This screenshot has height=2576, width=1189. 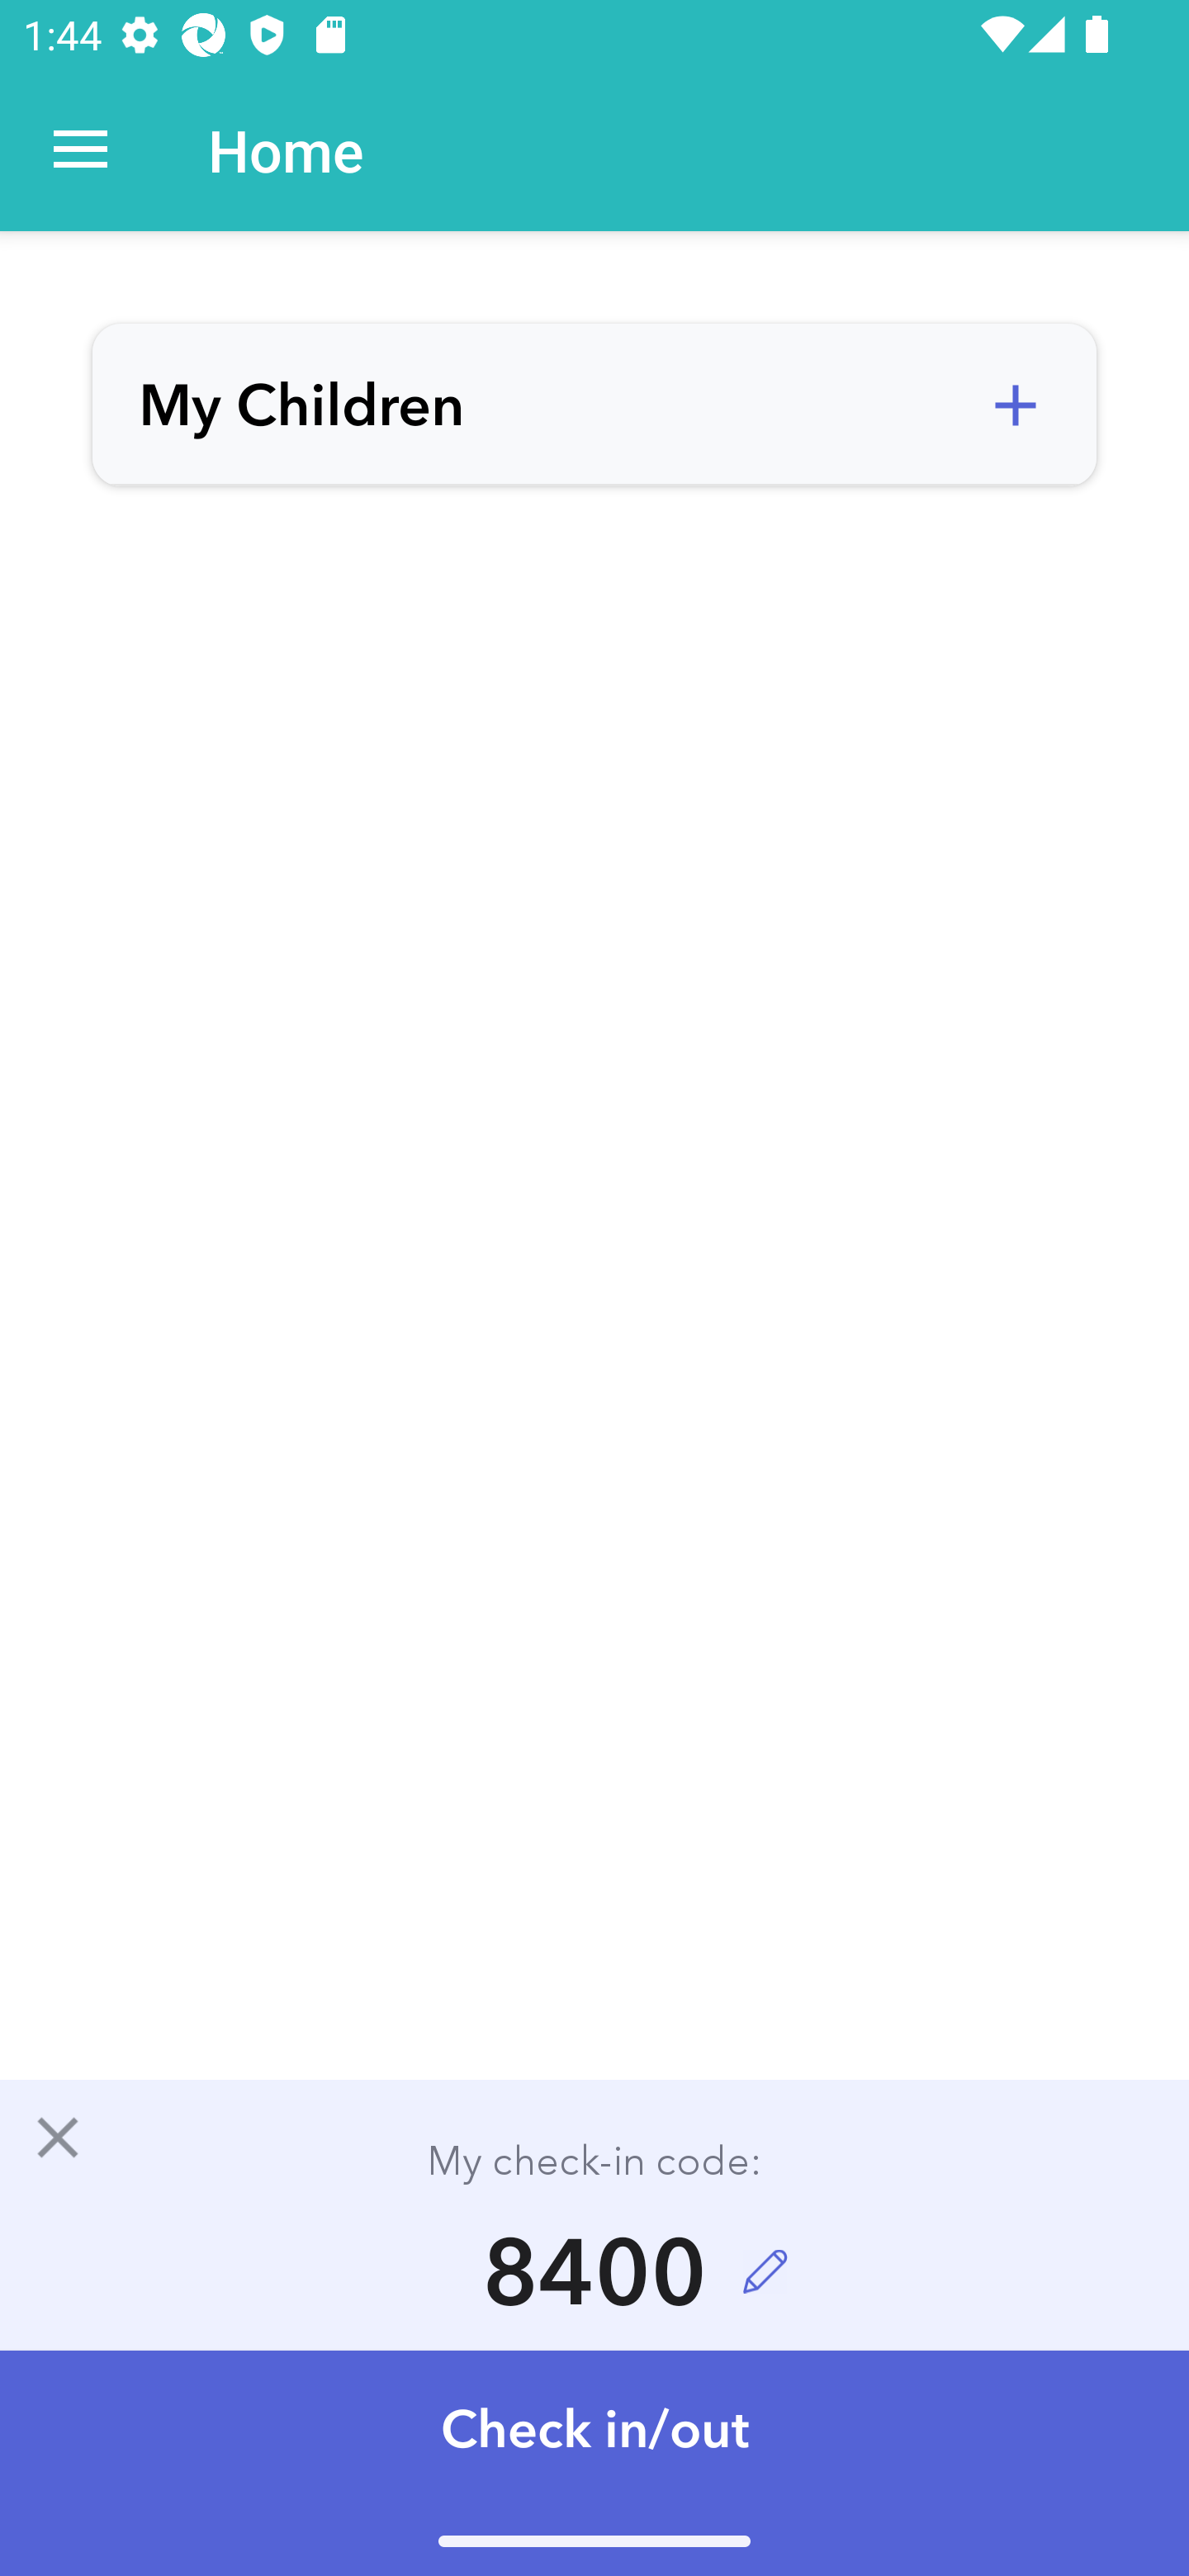 I want to click on Add a Child, so click(x=1015, y=405).